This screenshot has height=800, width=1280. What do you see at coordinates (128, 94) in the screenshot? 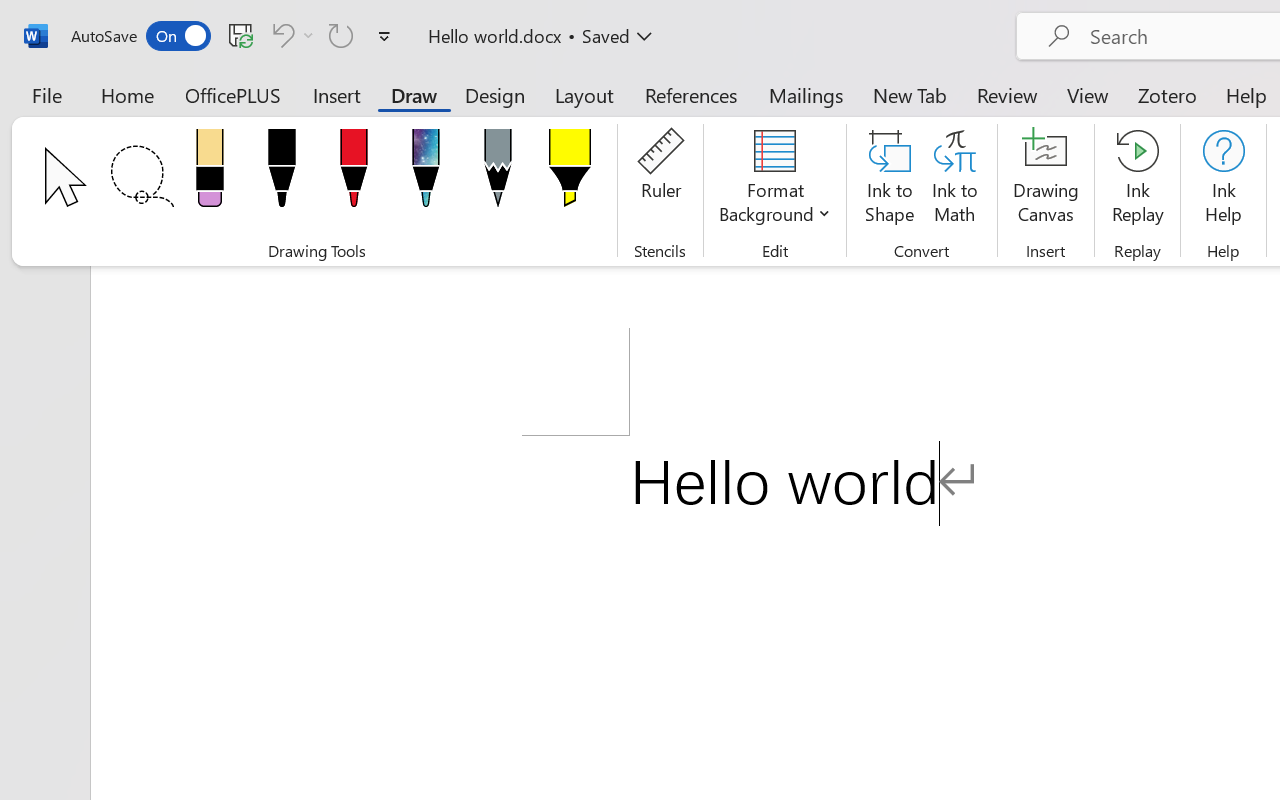
I see `Home` at bounding box center [128, 94].